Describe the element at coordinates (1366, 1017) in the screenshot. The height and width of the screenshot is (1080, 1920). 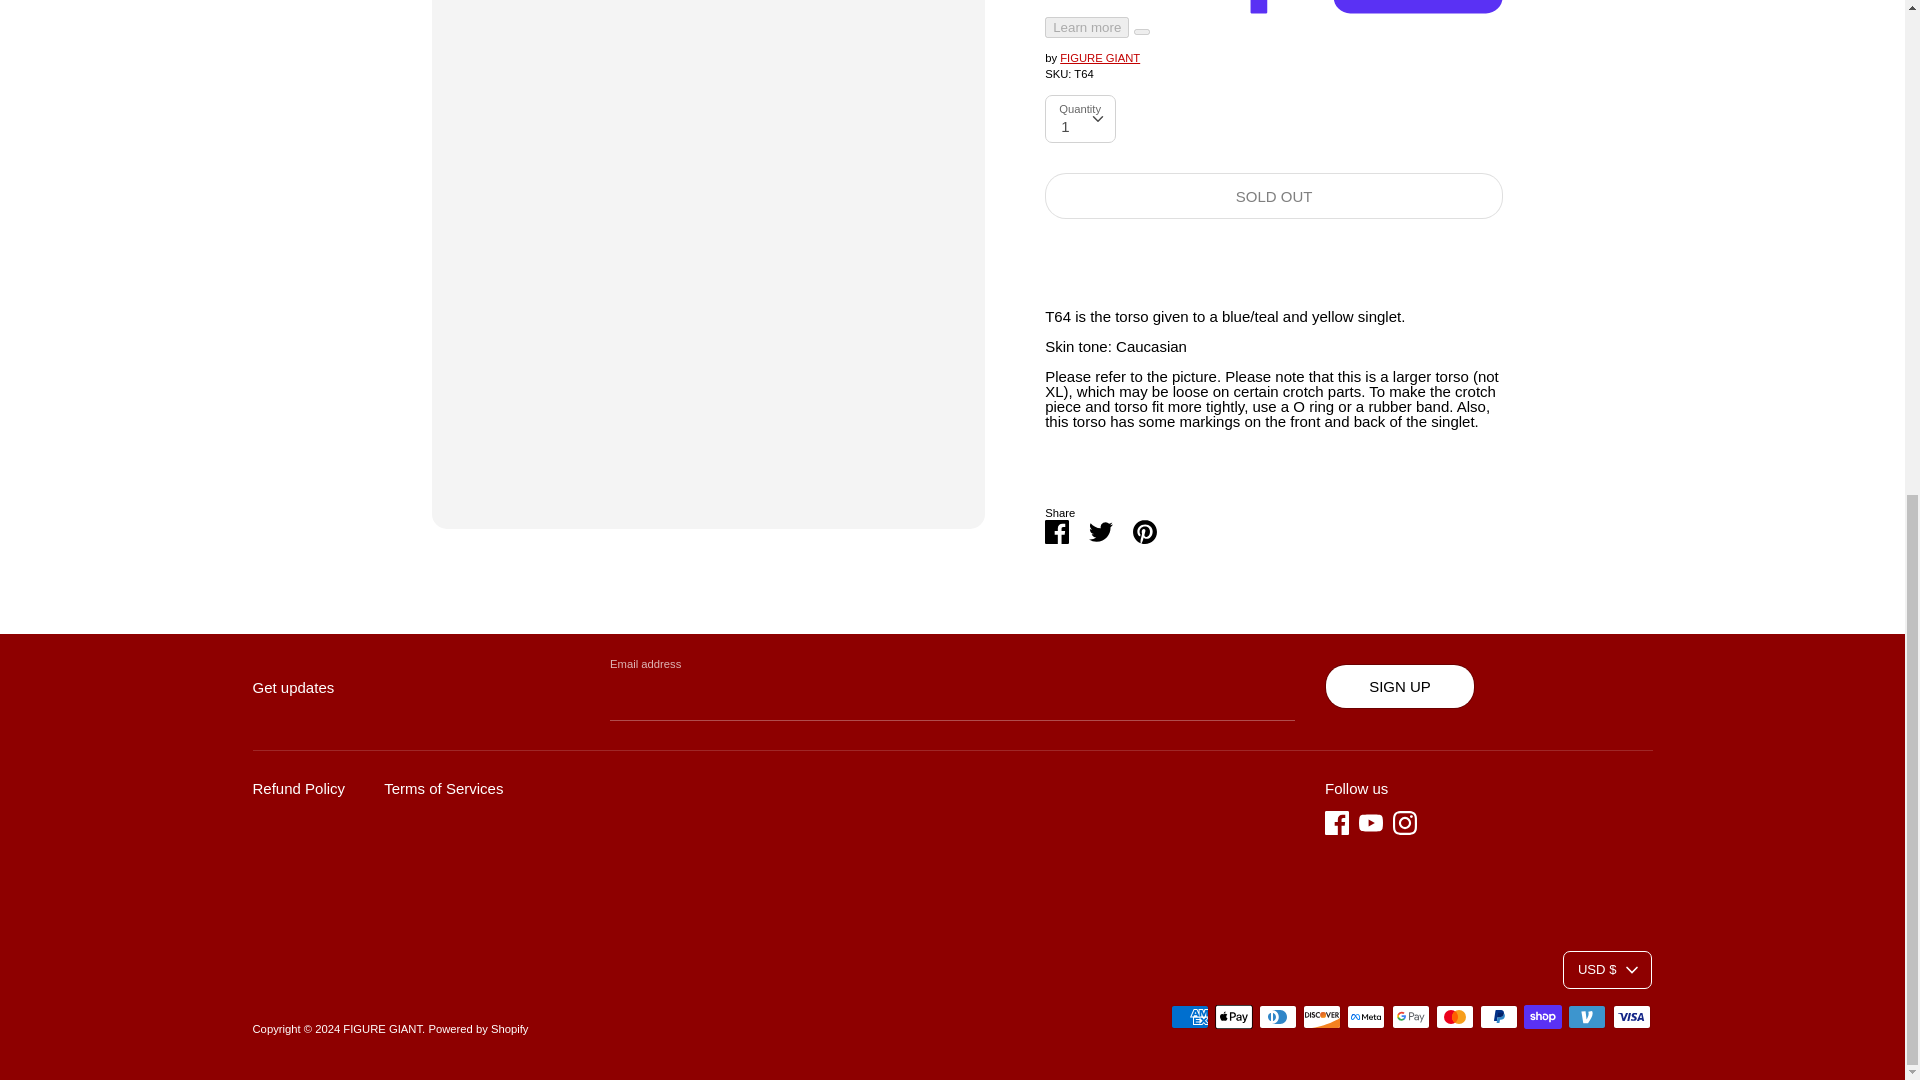
I see `Meta Pay` at that location.